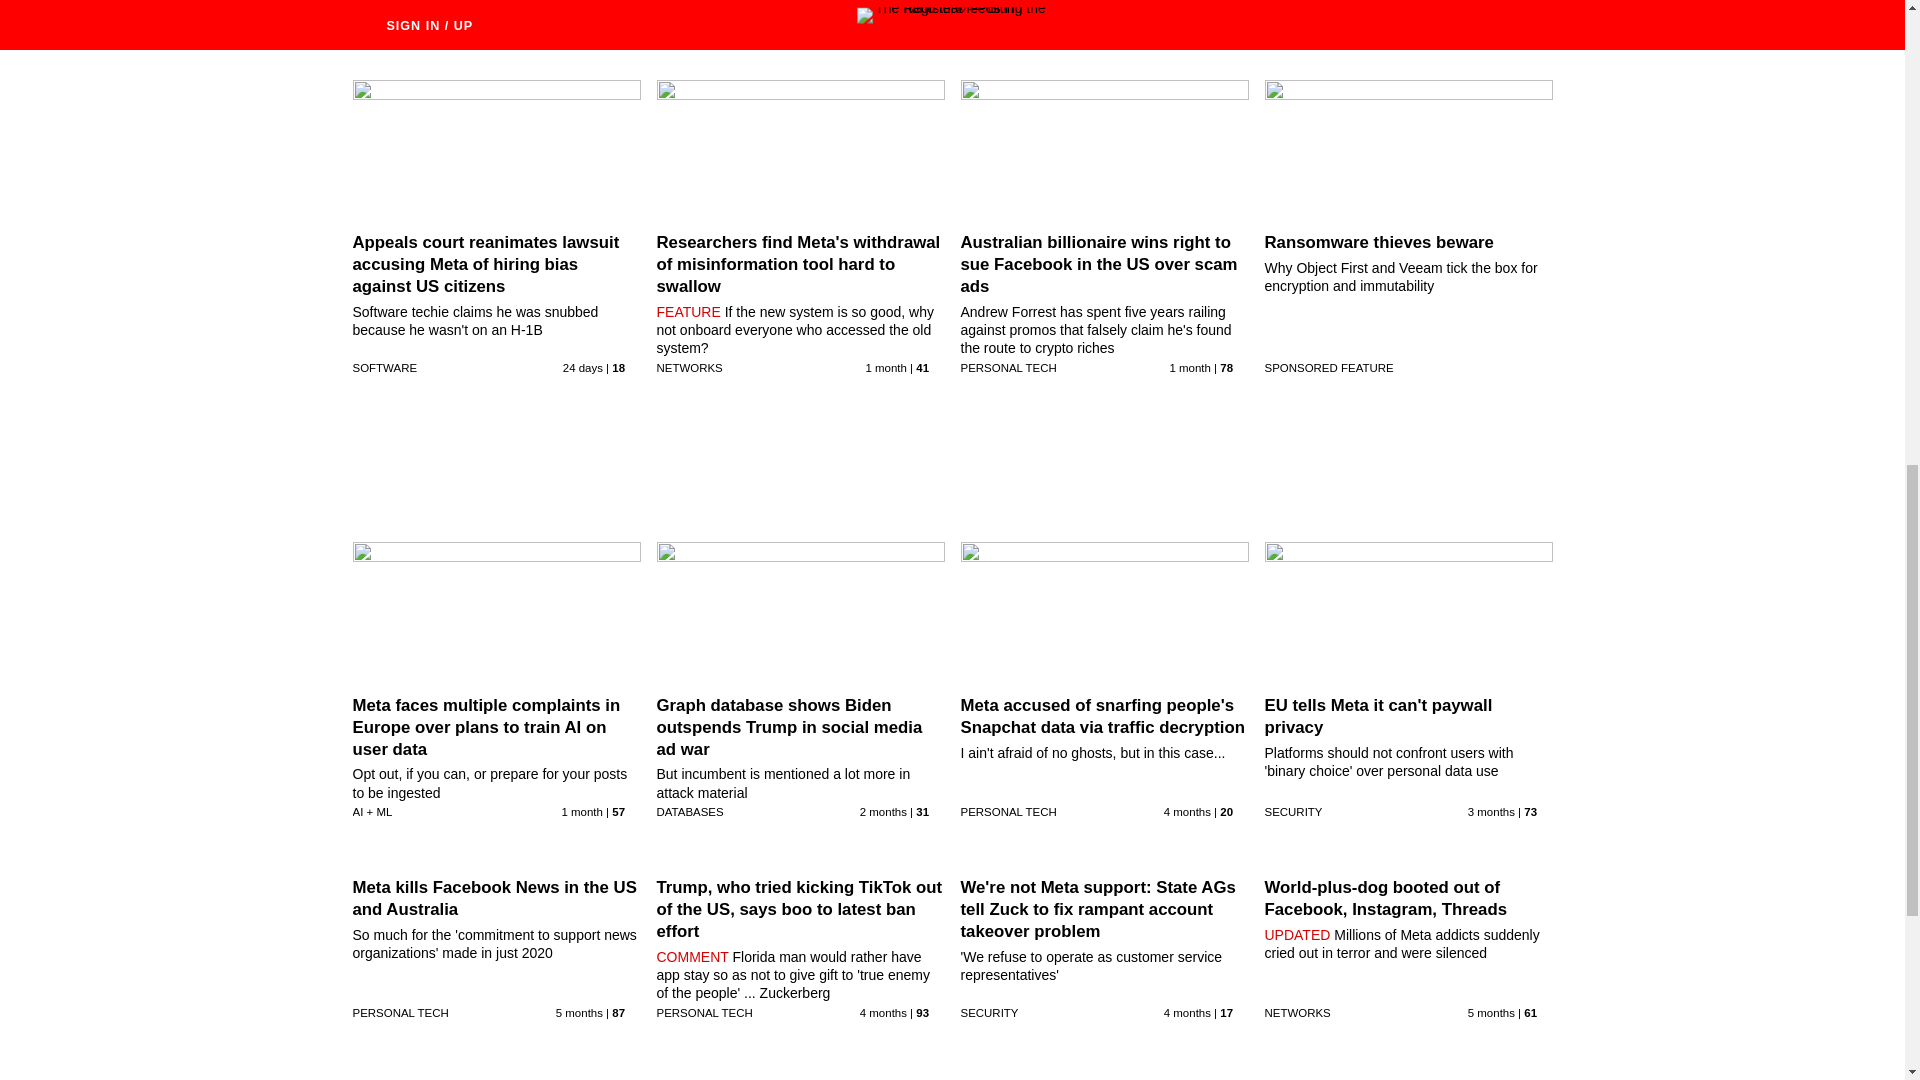 The image size is (1920, 1080). What do you see at coordinates (1189, 367) in the screenshot?
I see `20 Jun 2024 3:30` at bounding box center [1189, 367].